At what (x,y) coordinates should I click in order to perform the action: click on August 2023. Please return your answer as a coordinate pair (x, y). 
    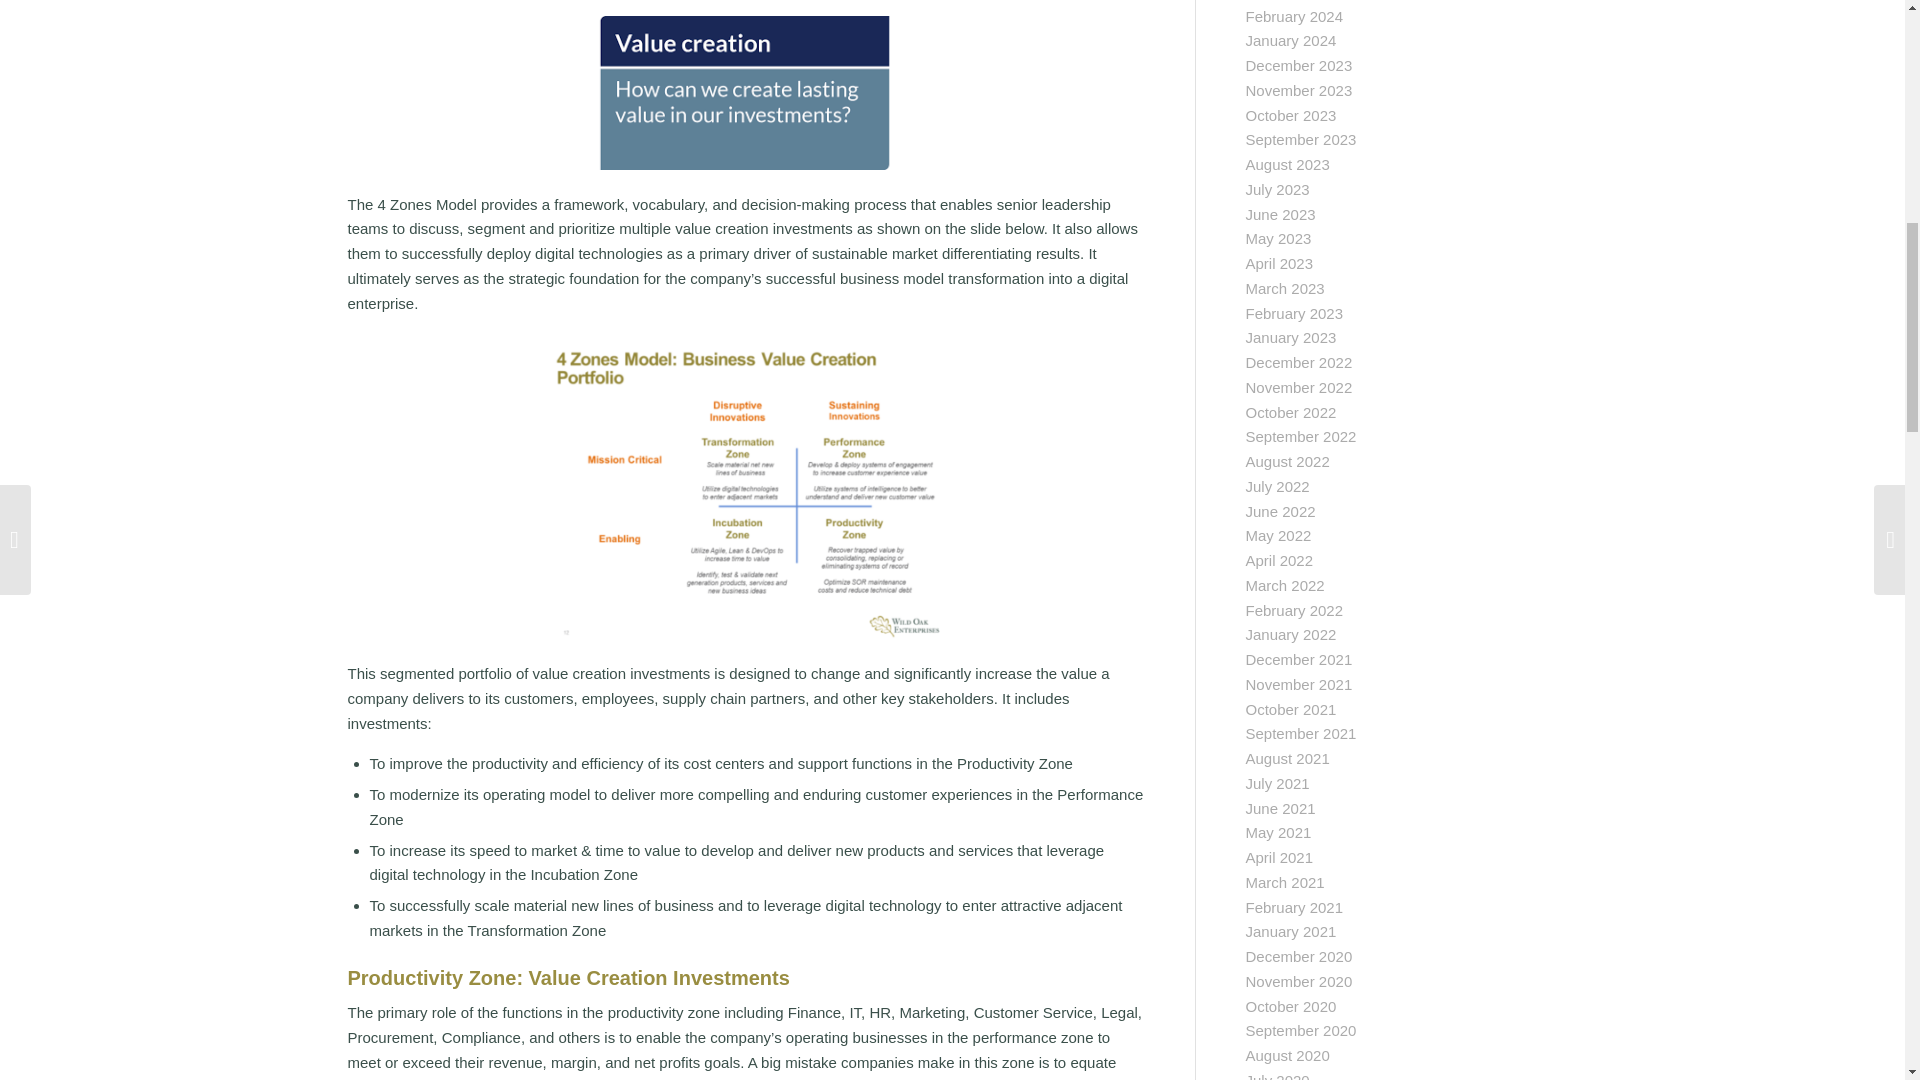
    Looking at the image, I should click on (1288, 164).